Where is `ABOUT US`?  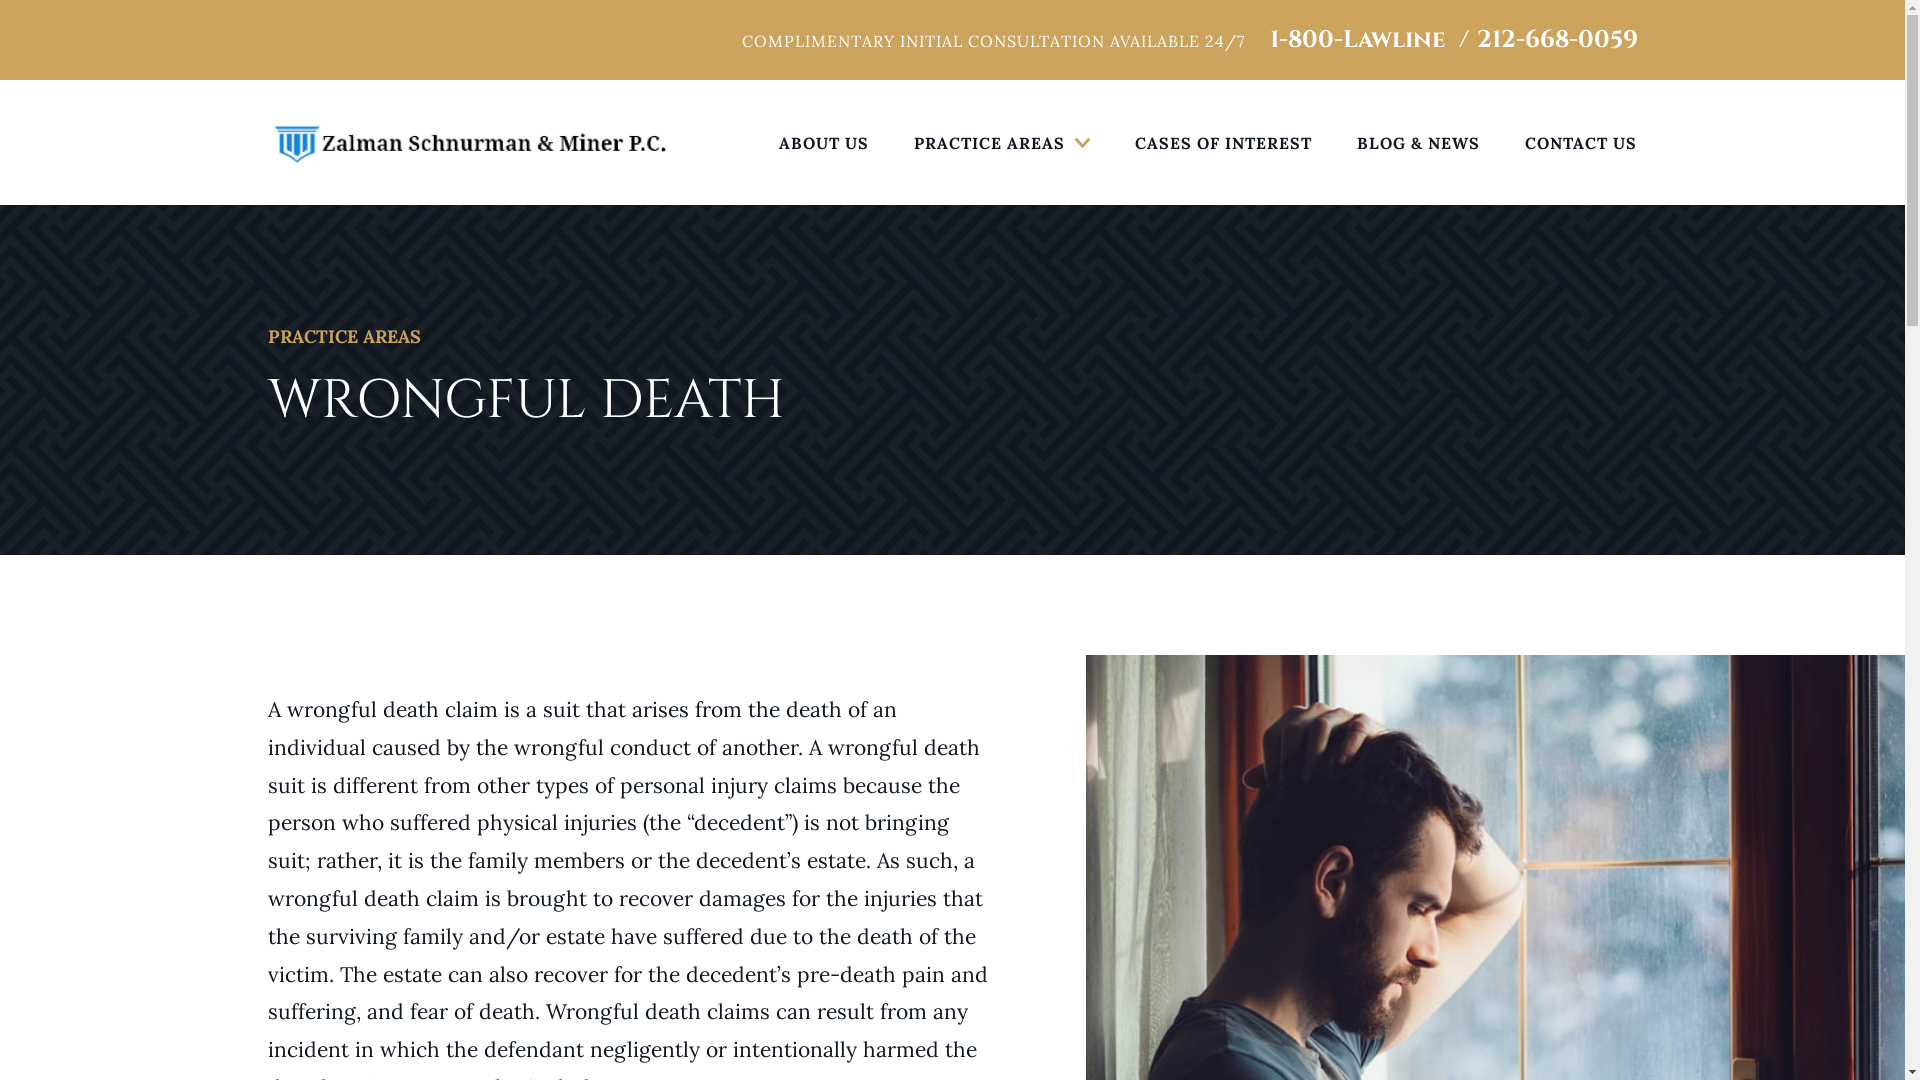 ABOUT US is located at coordinates (824, 142).